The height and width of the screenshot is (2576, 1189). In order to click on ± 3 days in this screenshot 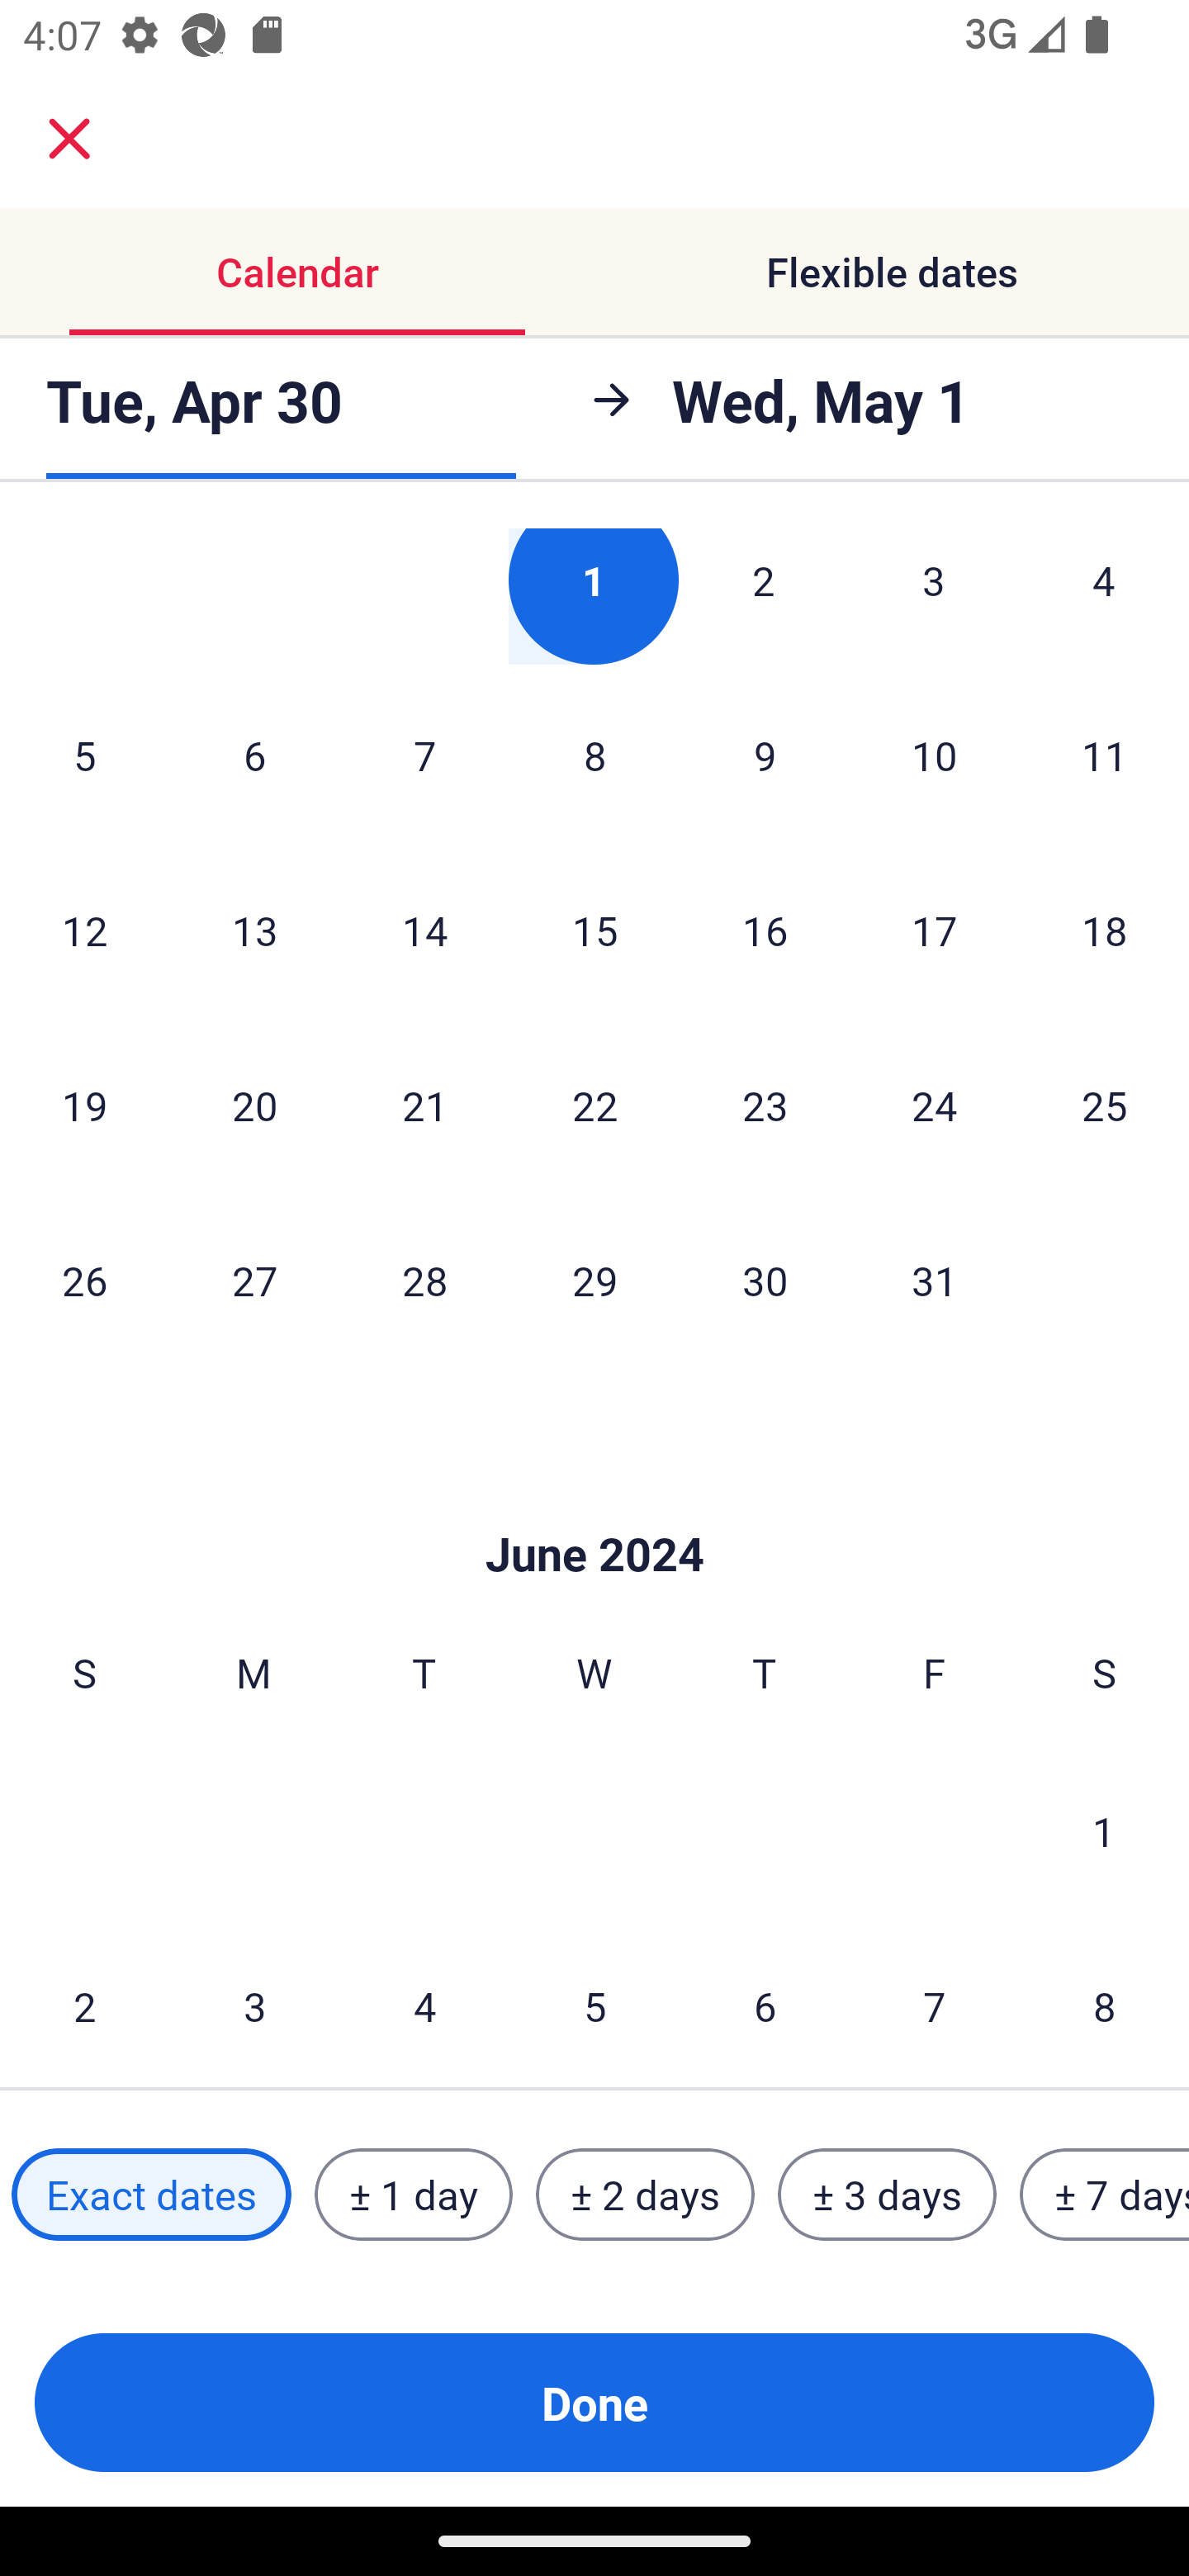, I will do `click(887, 2195)`.